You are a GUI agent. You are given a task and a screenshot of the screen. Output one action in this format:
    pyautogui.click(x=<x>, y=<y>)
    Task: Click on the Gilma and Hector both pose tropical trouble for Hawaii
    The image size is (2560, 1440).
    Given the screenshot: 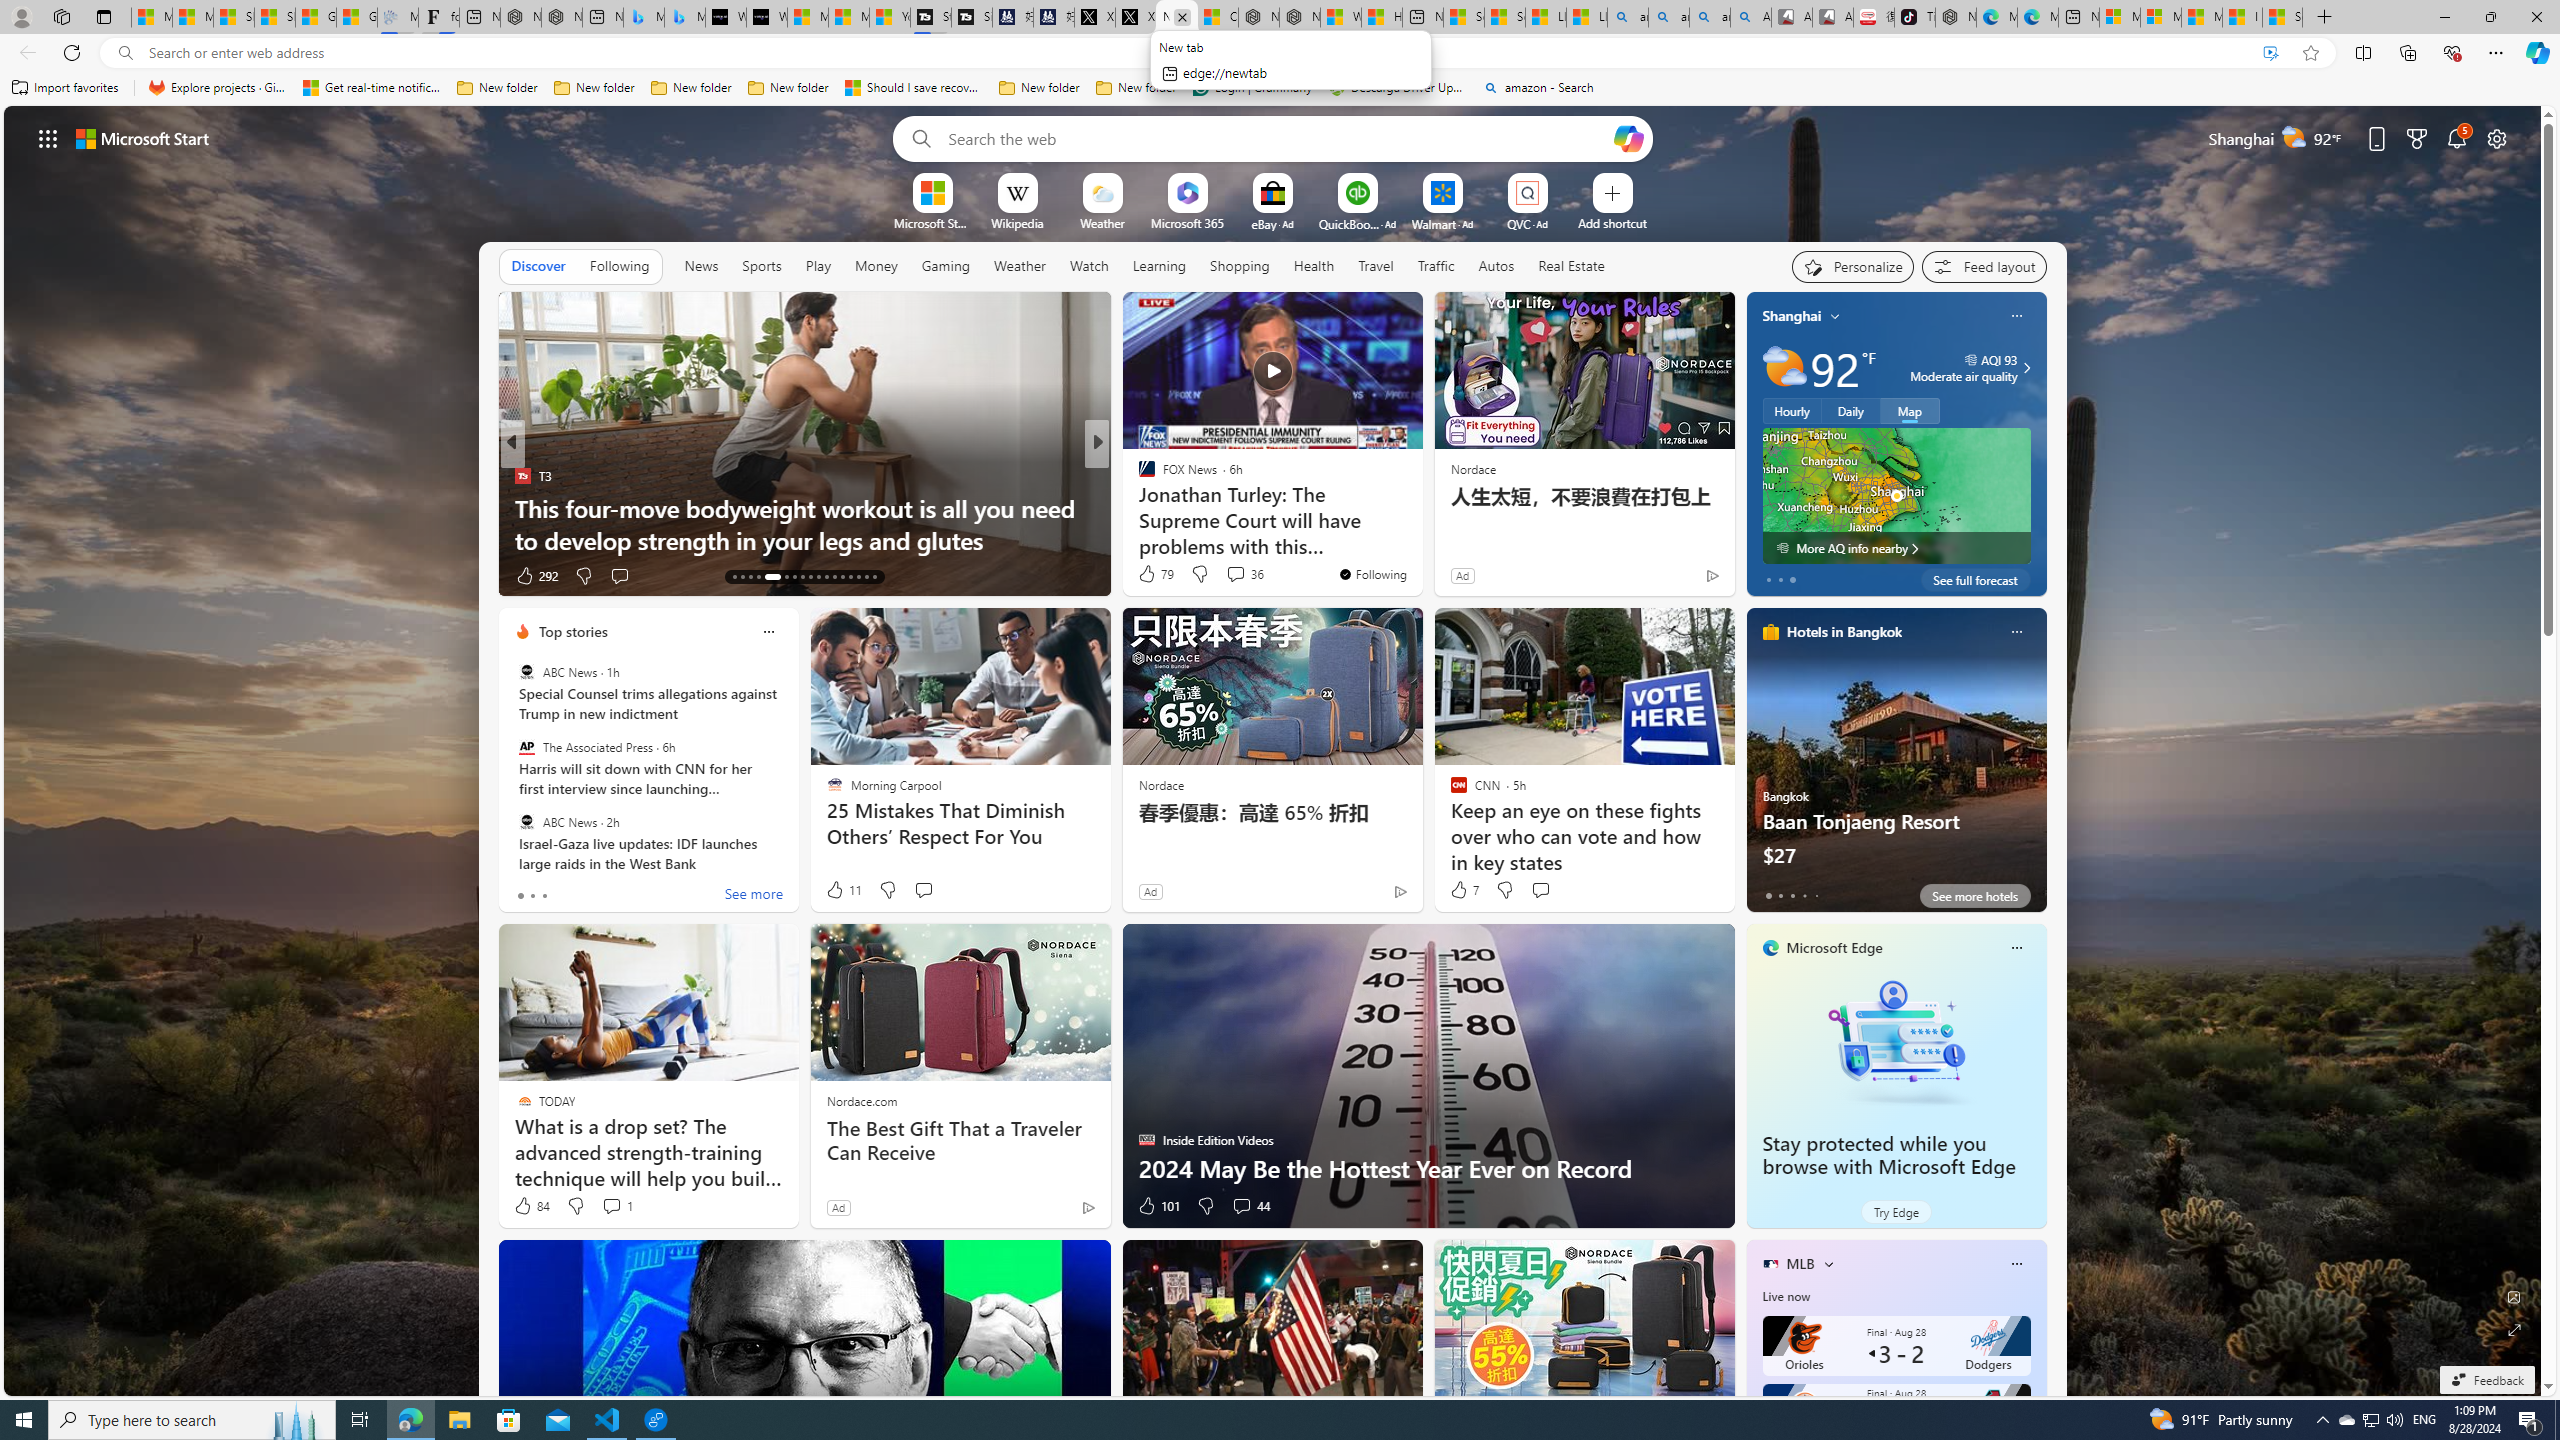 What is the action you would take?
    pyautogui.click(x=356, y=17)
    